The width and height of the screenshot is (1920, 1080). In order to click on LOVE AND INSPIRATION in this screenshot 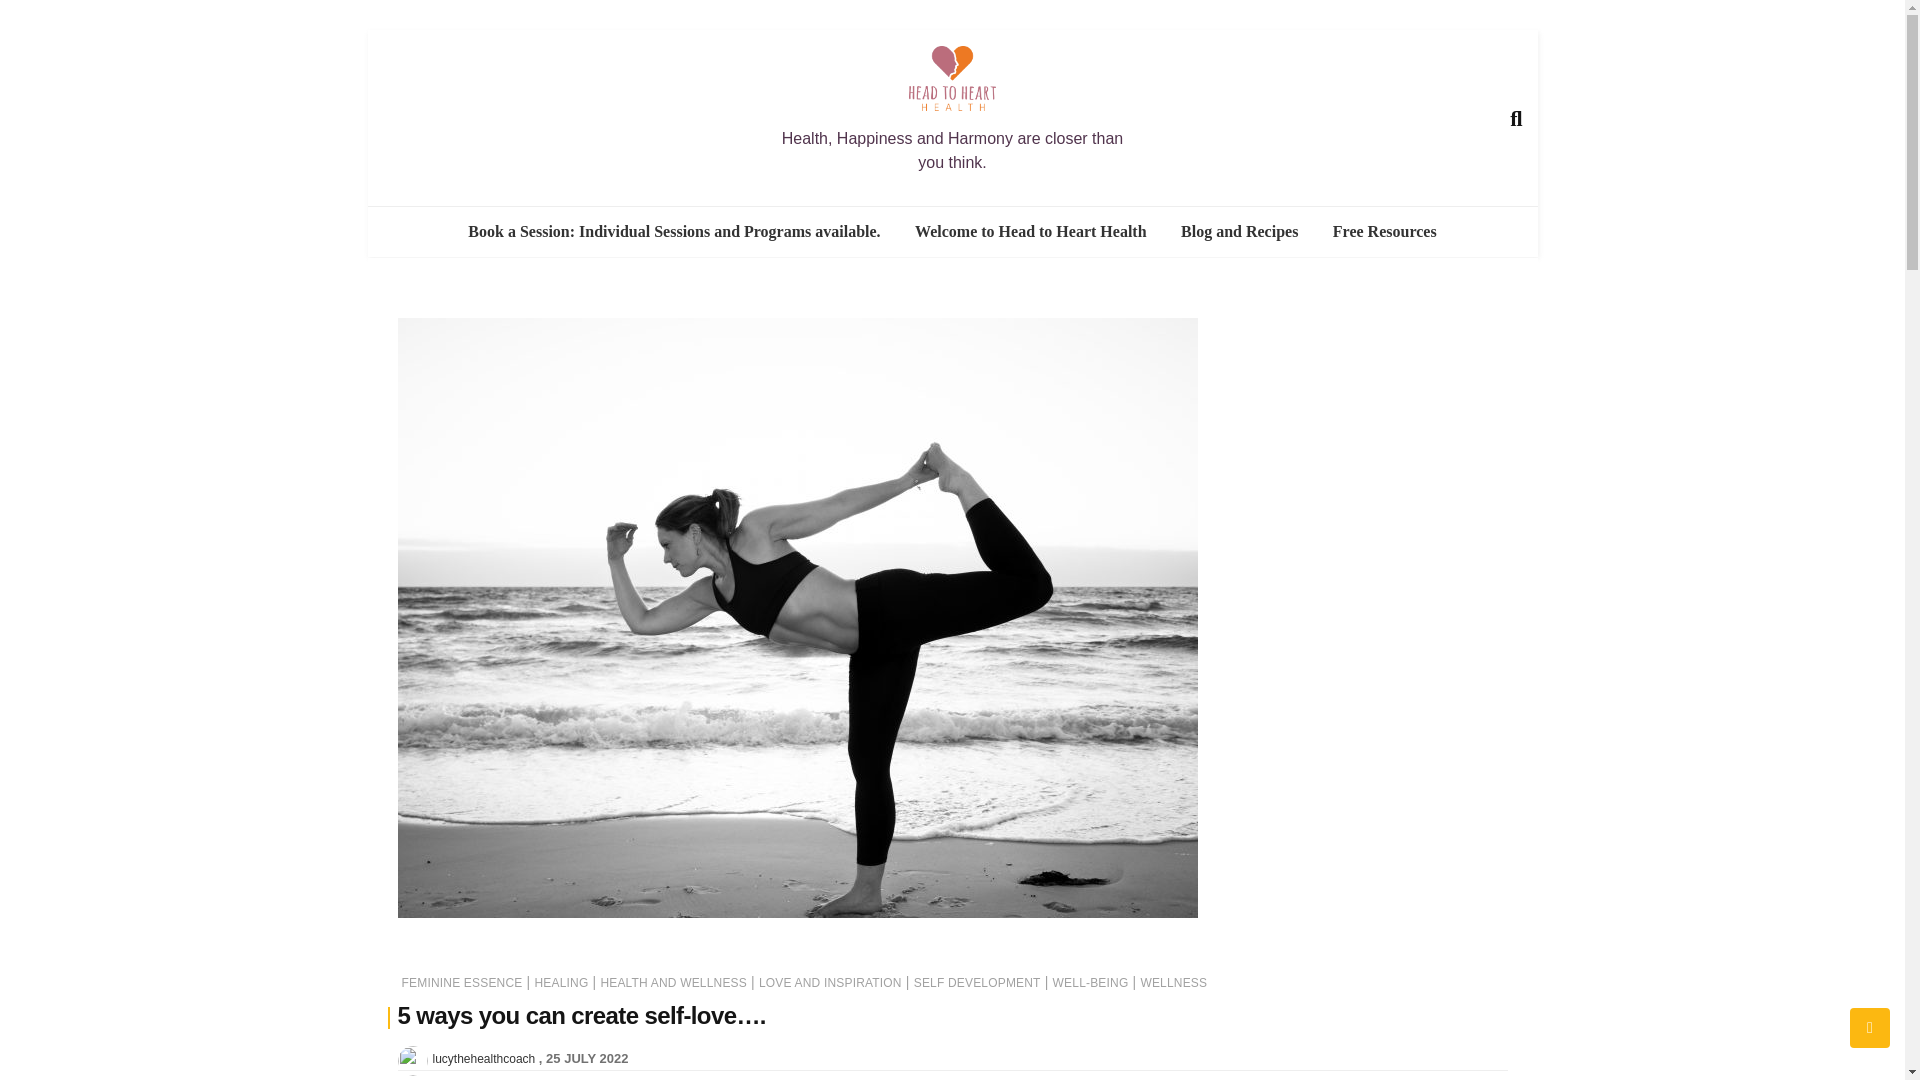, I will do `click(830, 983)`.